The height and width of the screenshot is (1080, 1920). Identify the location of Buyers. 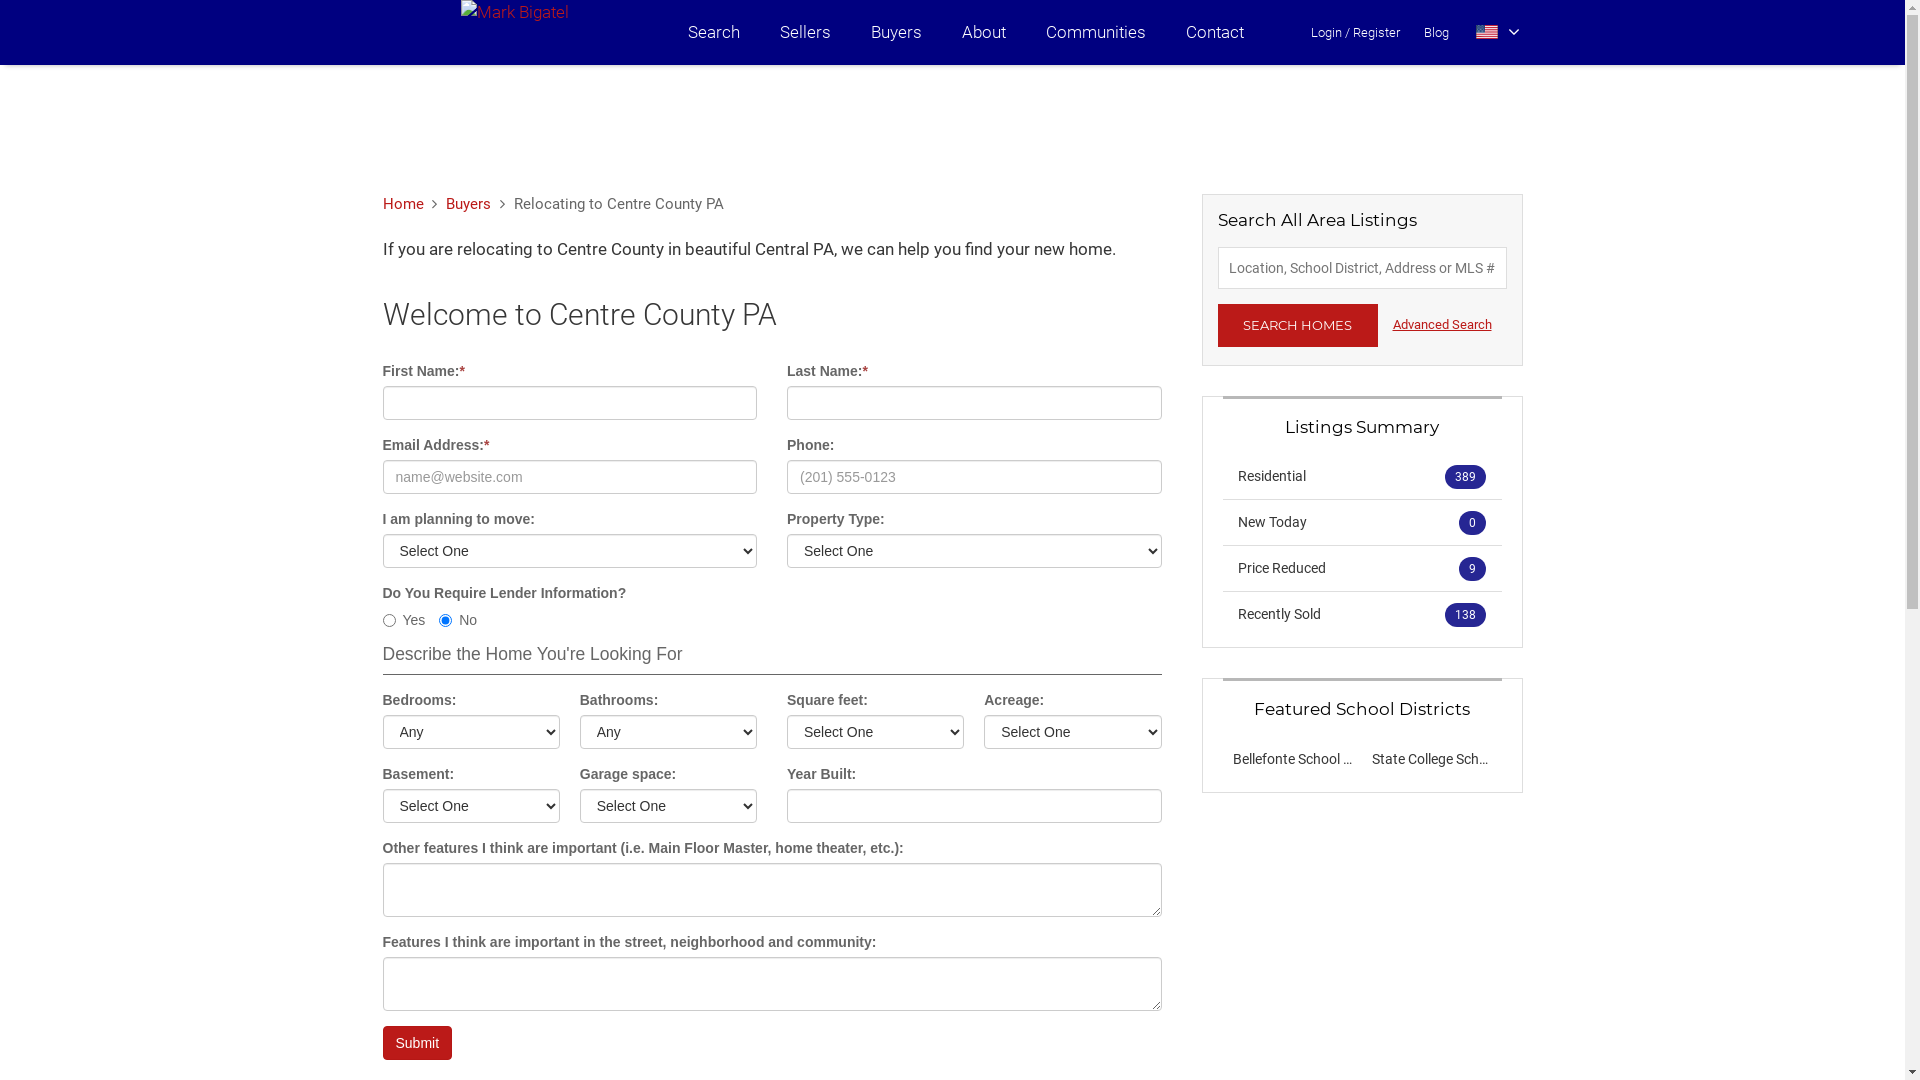
(468, 204).